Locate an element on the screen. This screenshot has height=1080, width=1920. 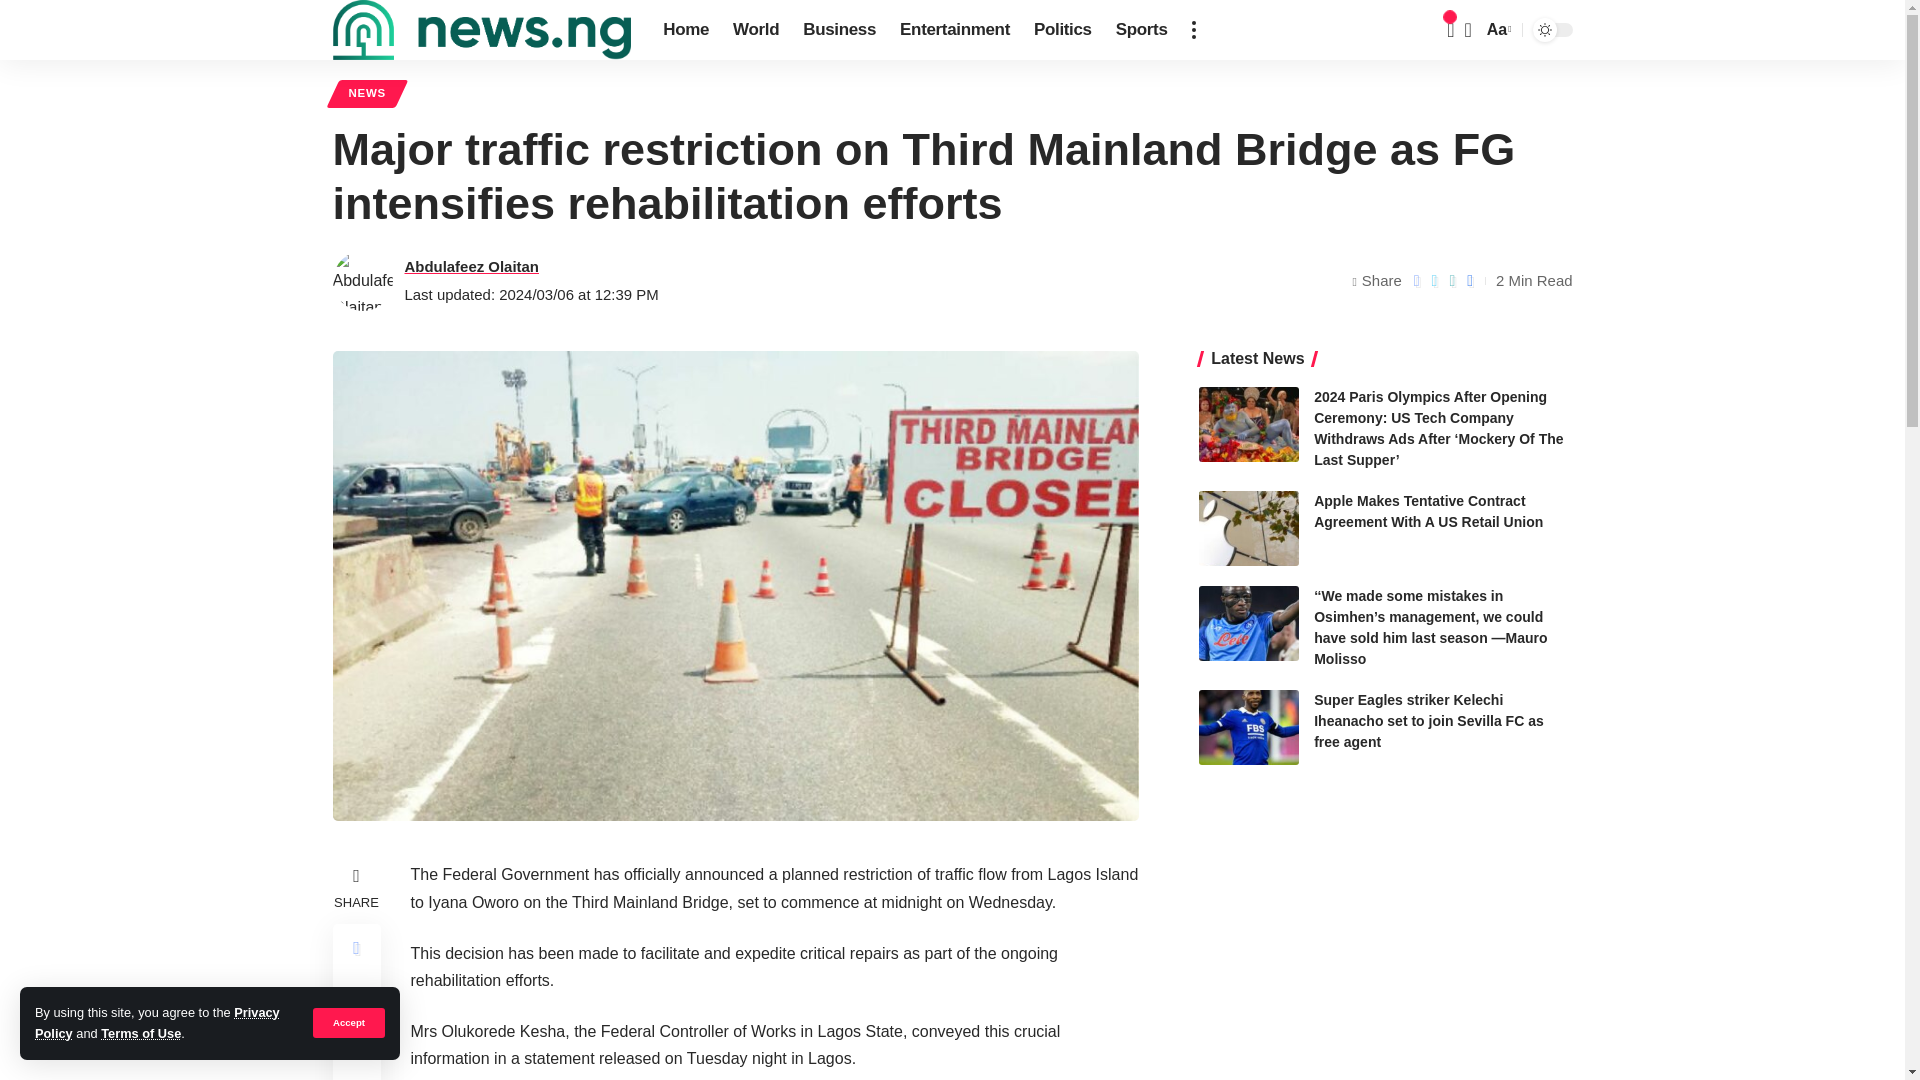
News.ng is located at coordinates (482, 30).